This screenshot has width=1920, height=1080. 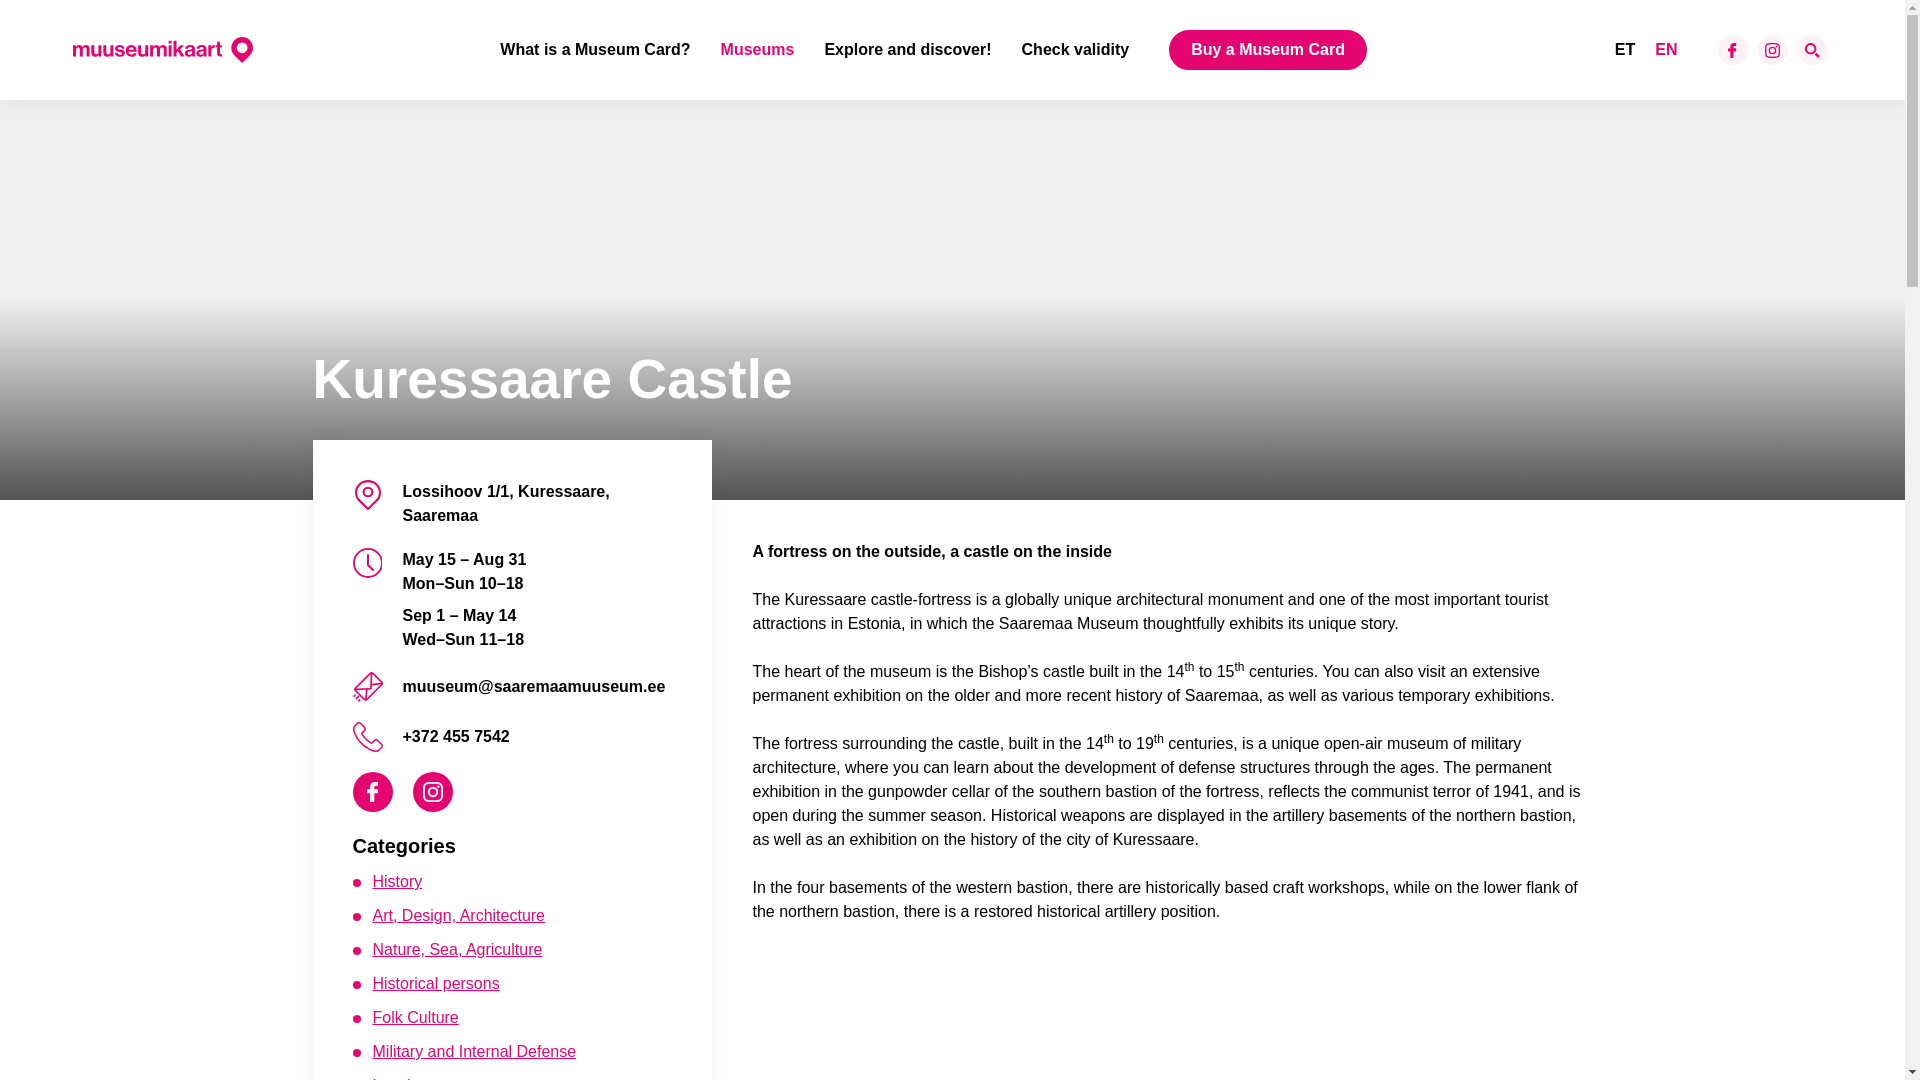 I want to click on Explore and discover!, so click(x=906, y=50).